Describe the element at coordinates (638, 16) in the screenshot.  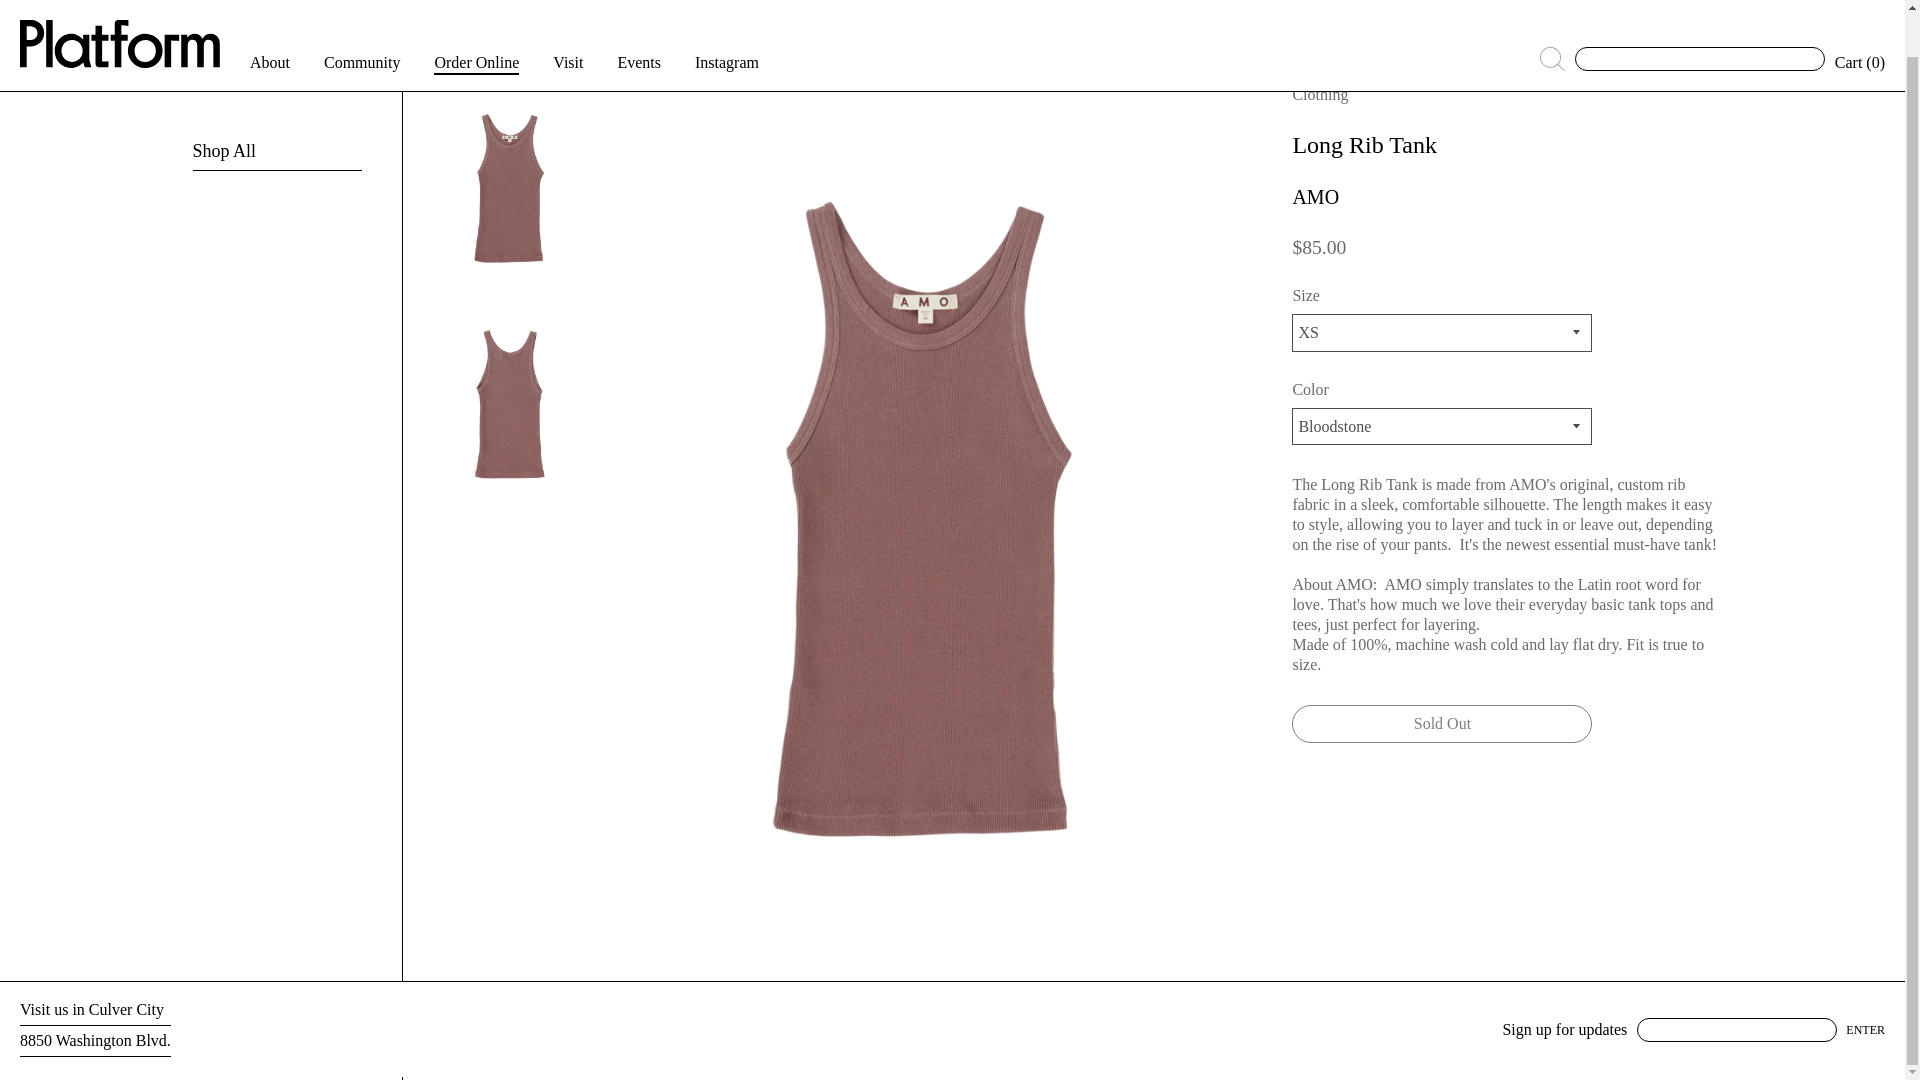
I see `Events` at that location.